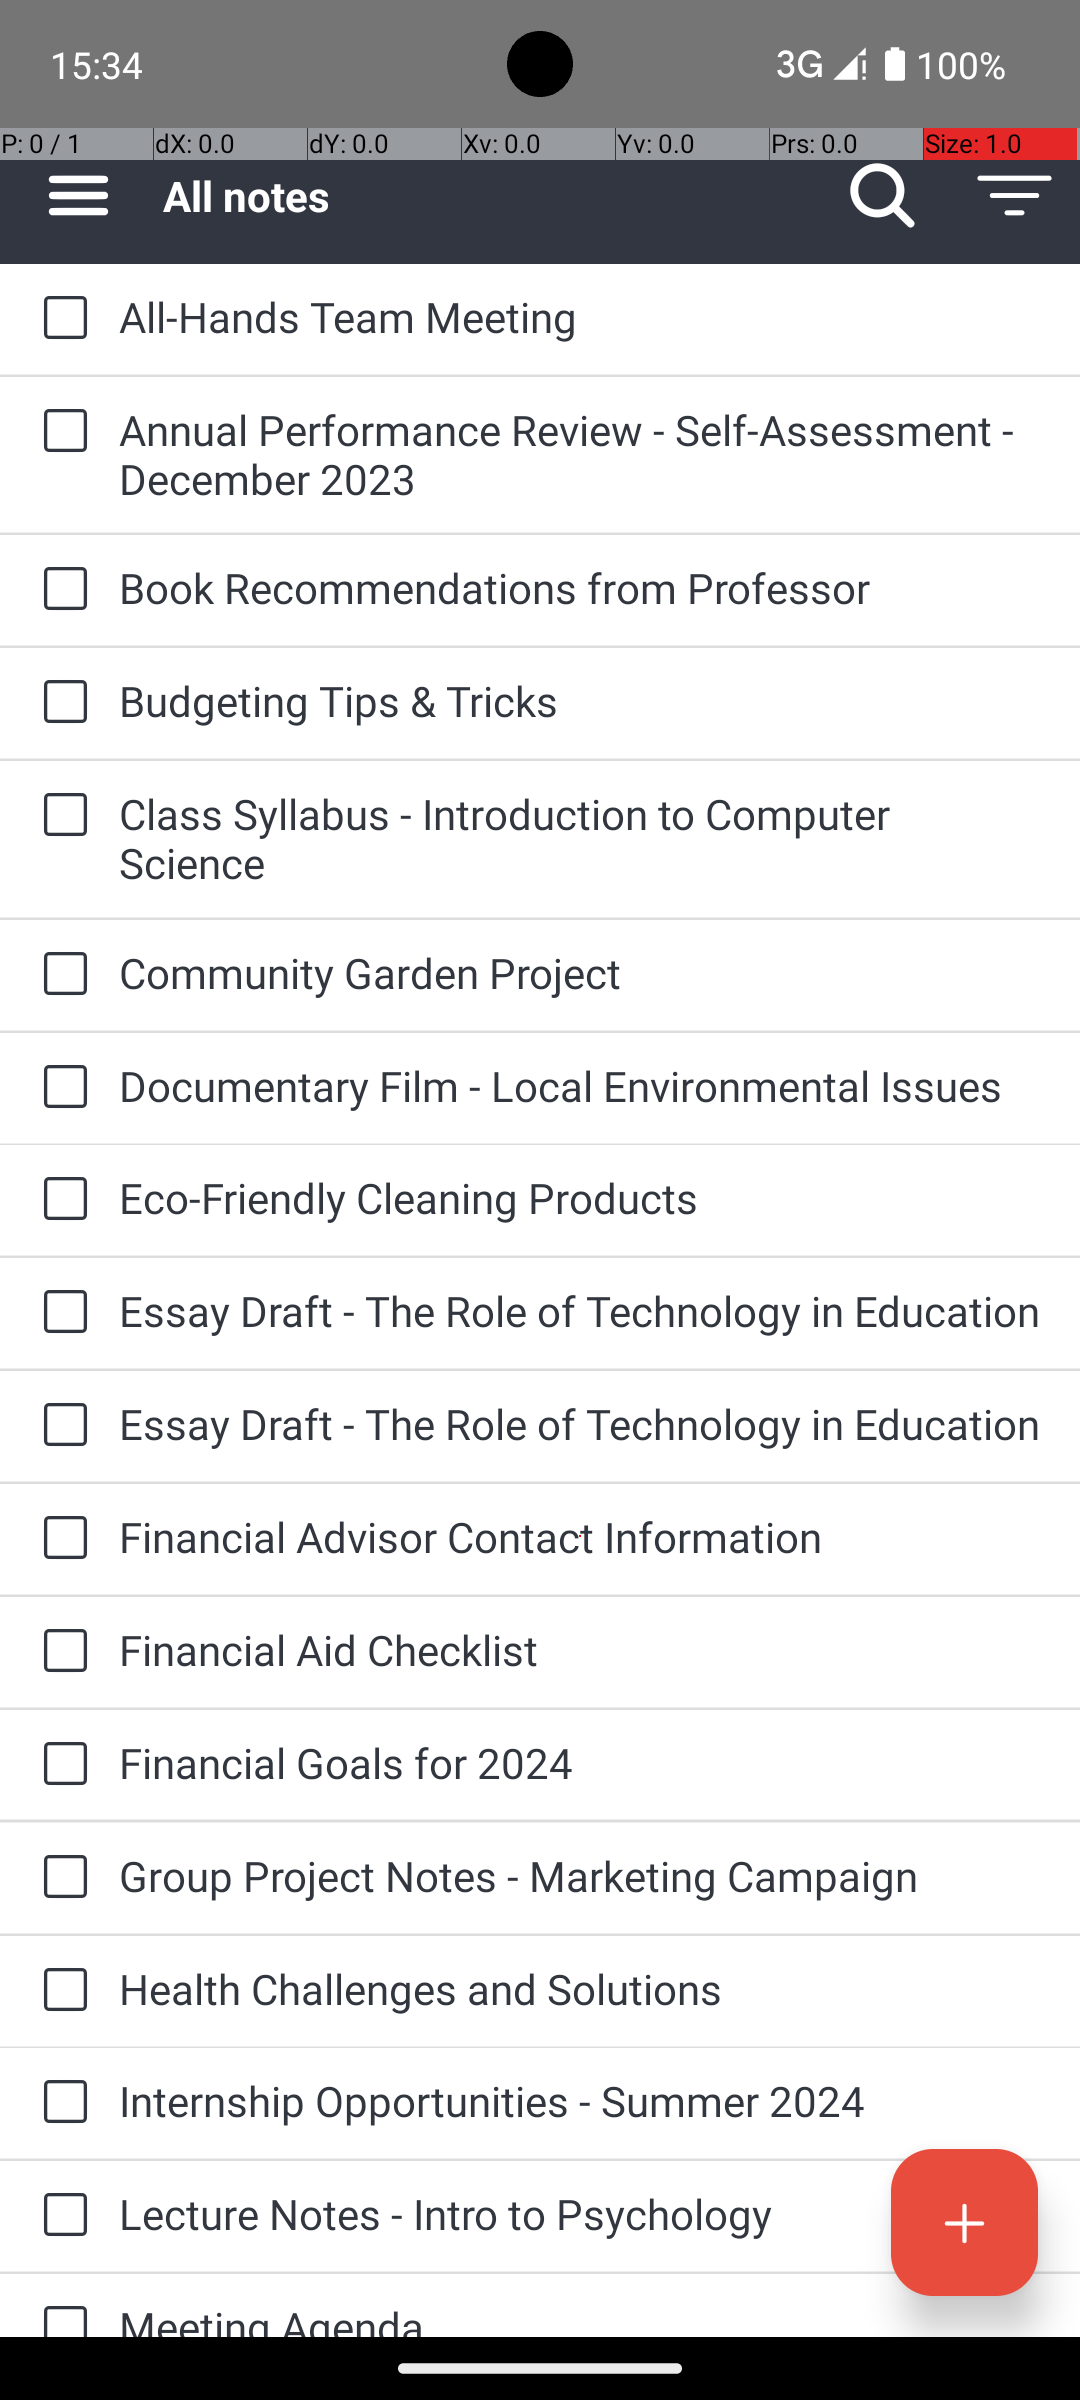 The image size is (1080, 2400). I want to click on , so click(65, 319).